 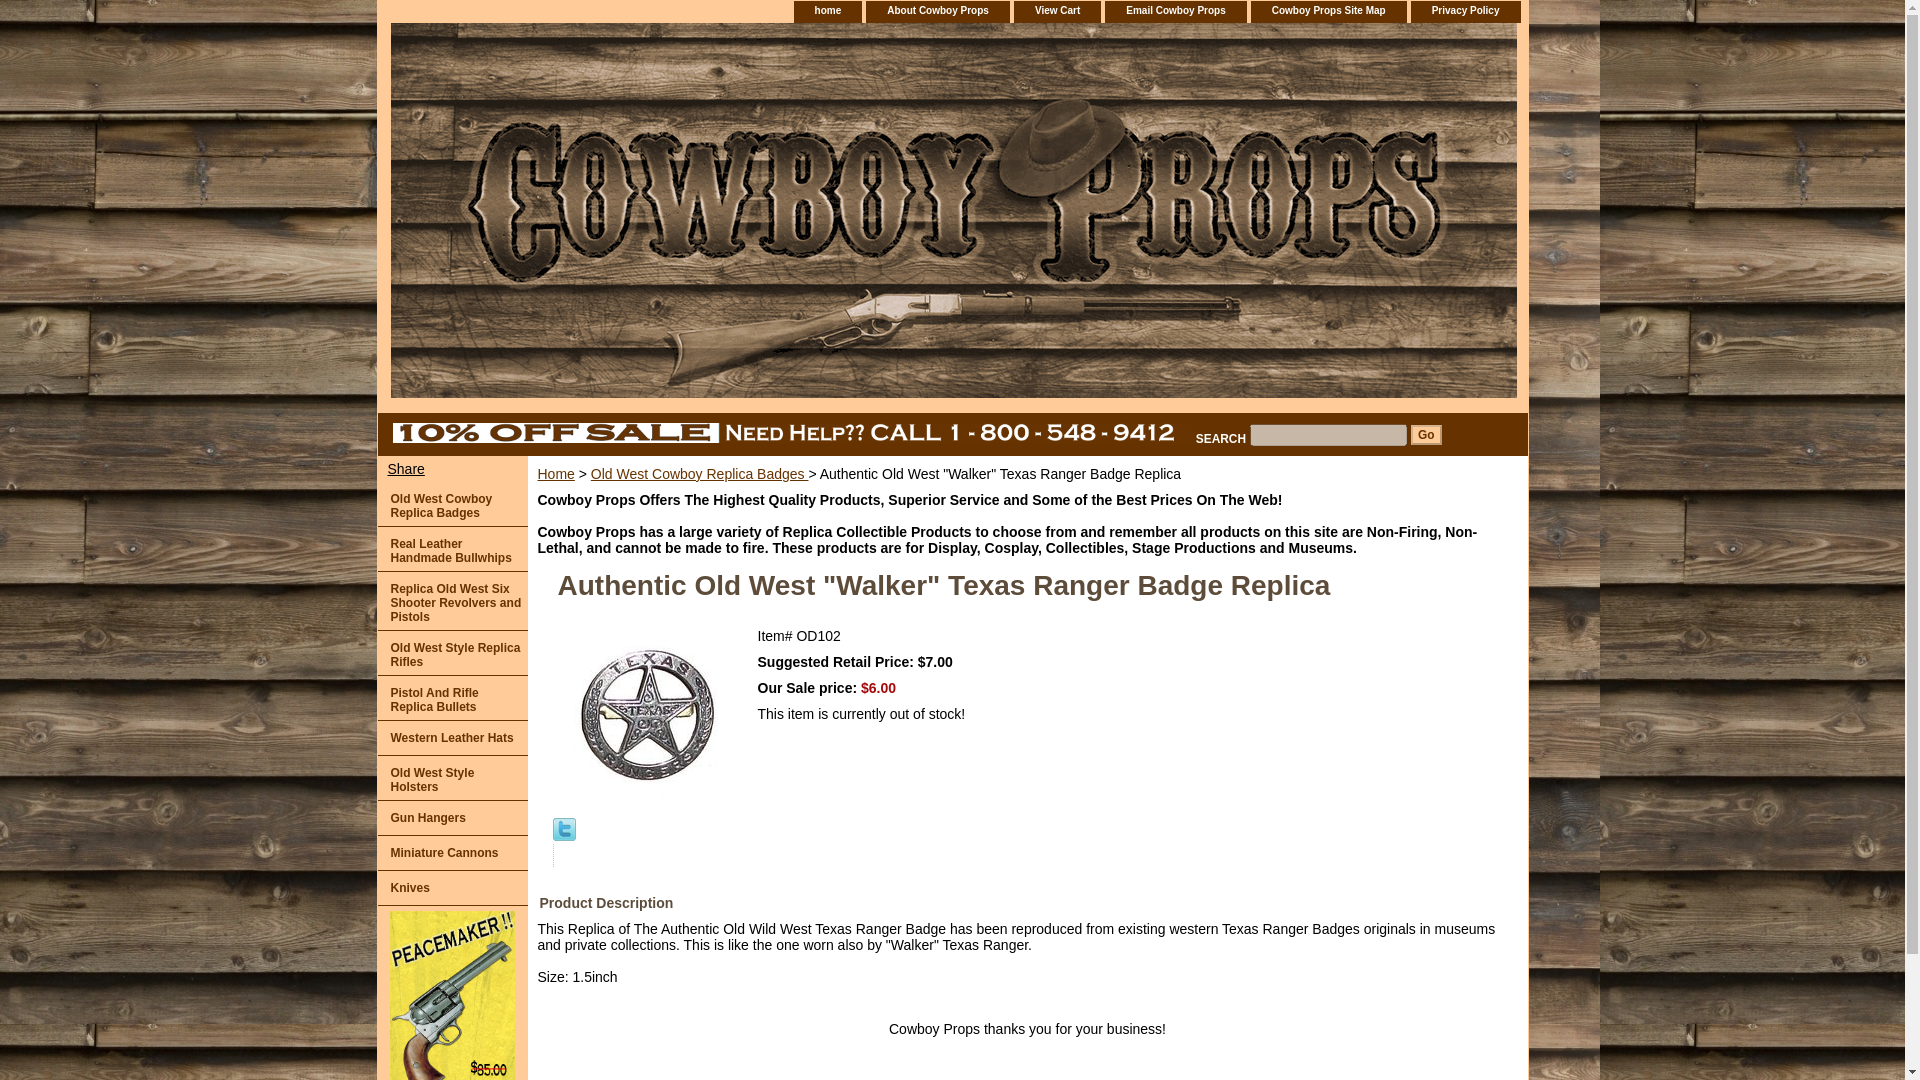 What do you see at coordinates (405, 468) in the screenshot?
I see `Share` at bounding box center [405, 468].